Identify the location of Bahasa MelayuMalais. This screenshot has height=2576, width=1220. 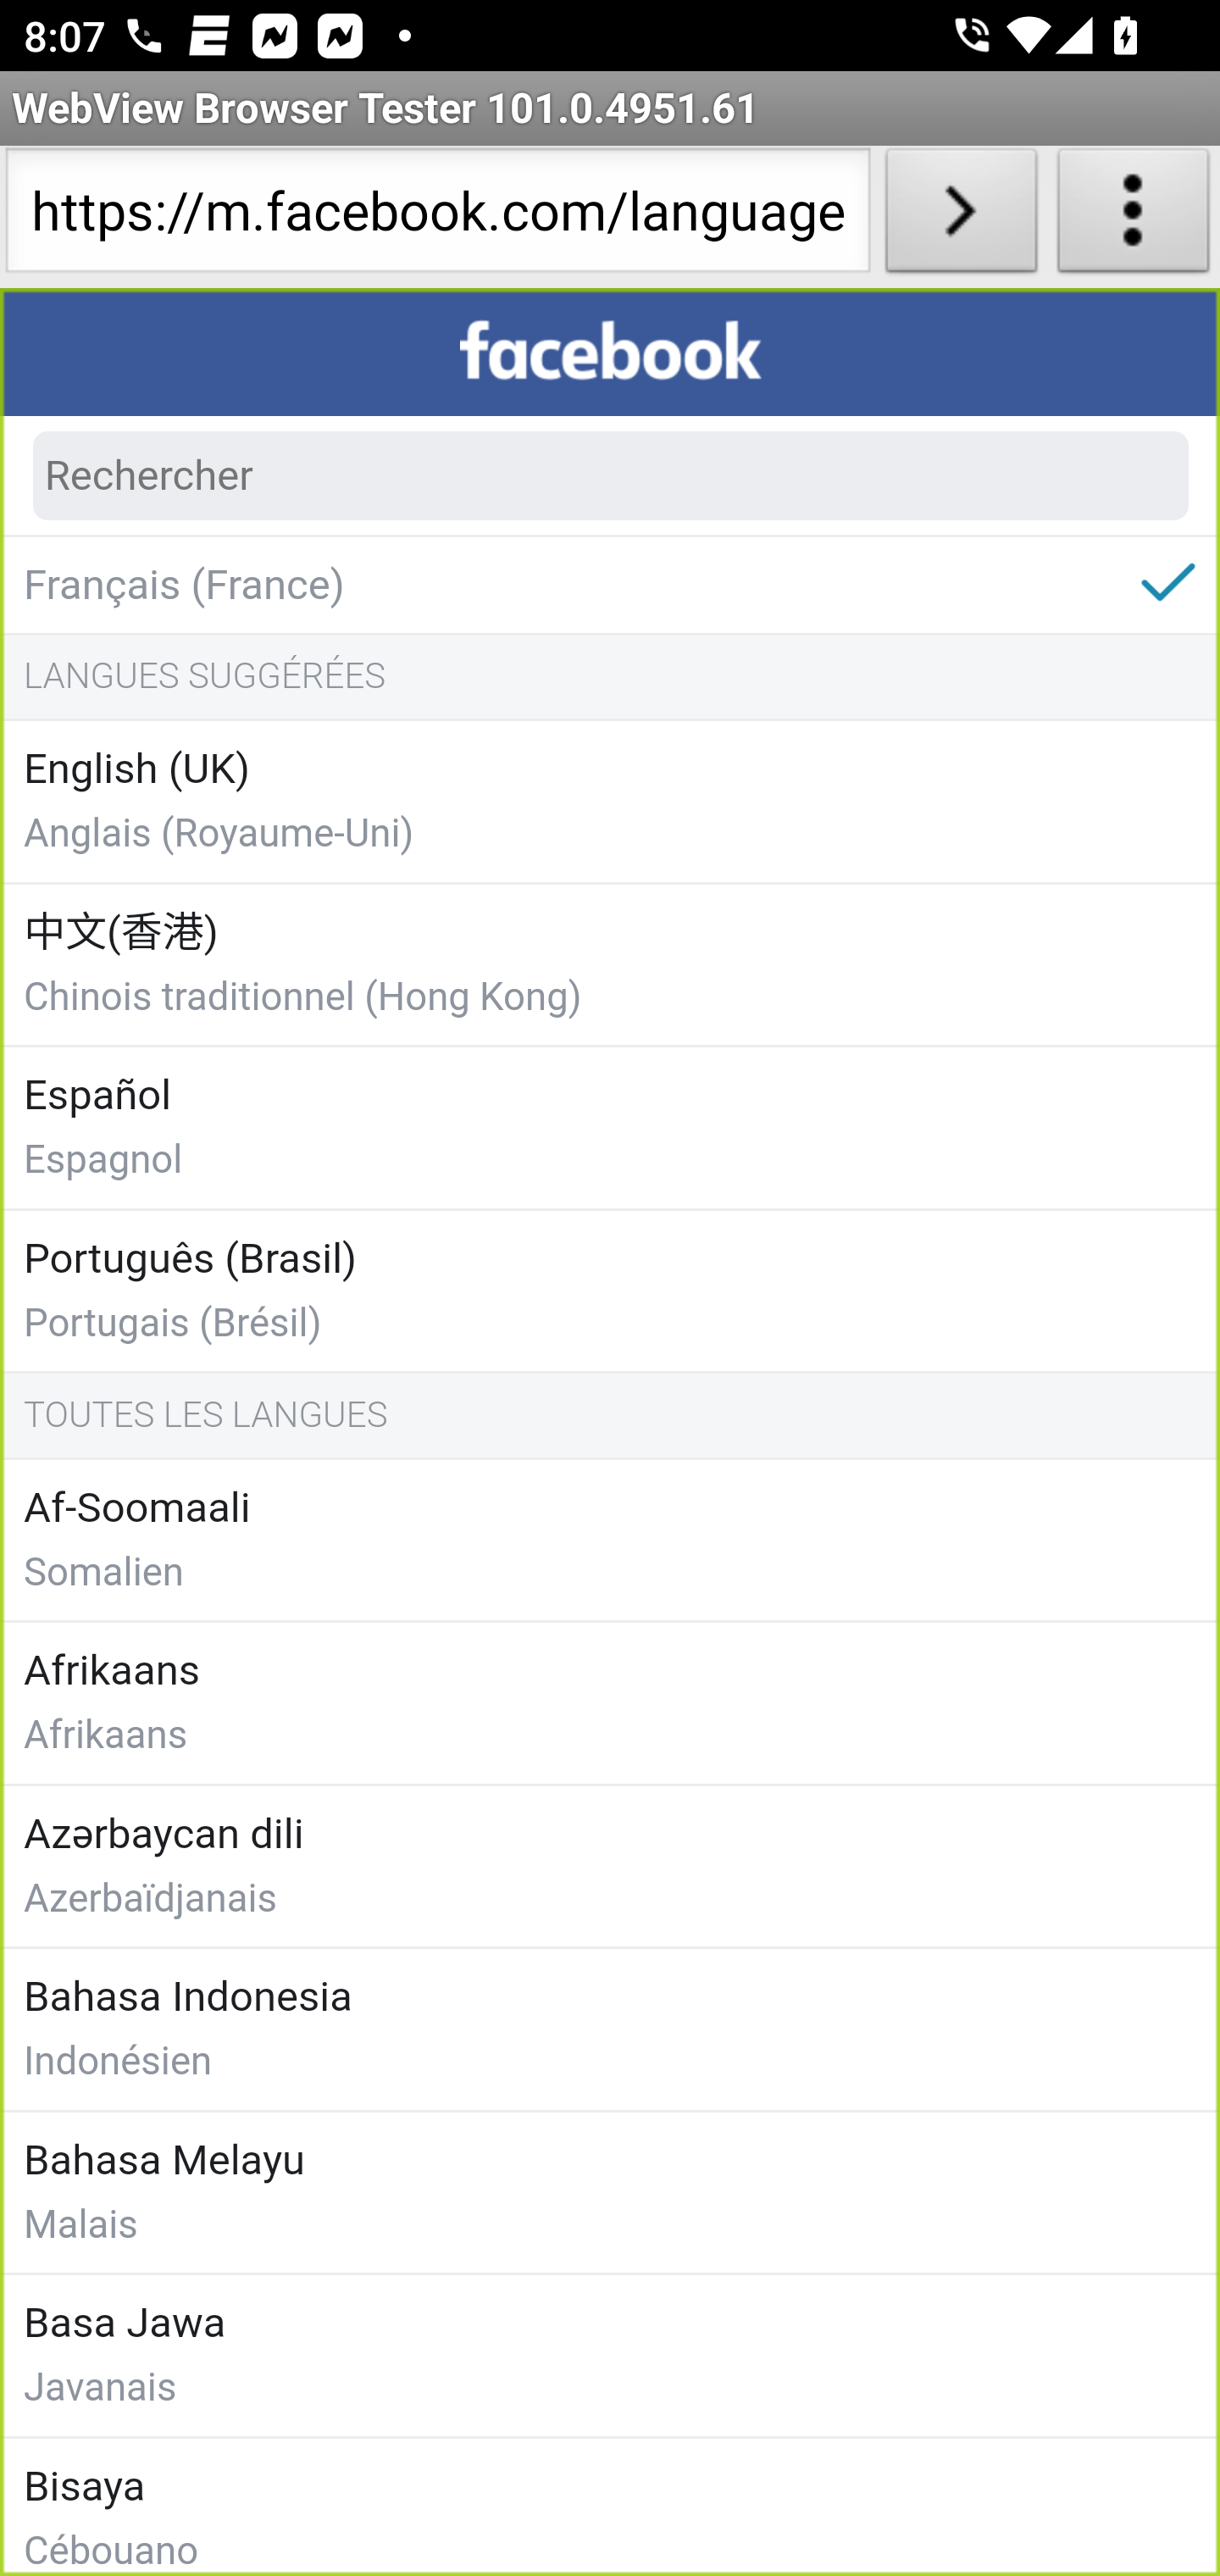
(610, 2191).